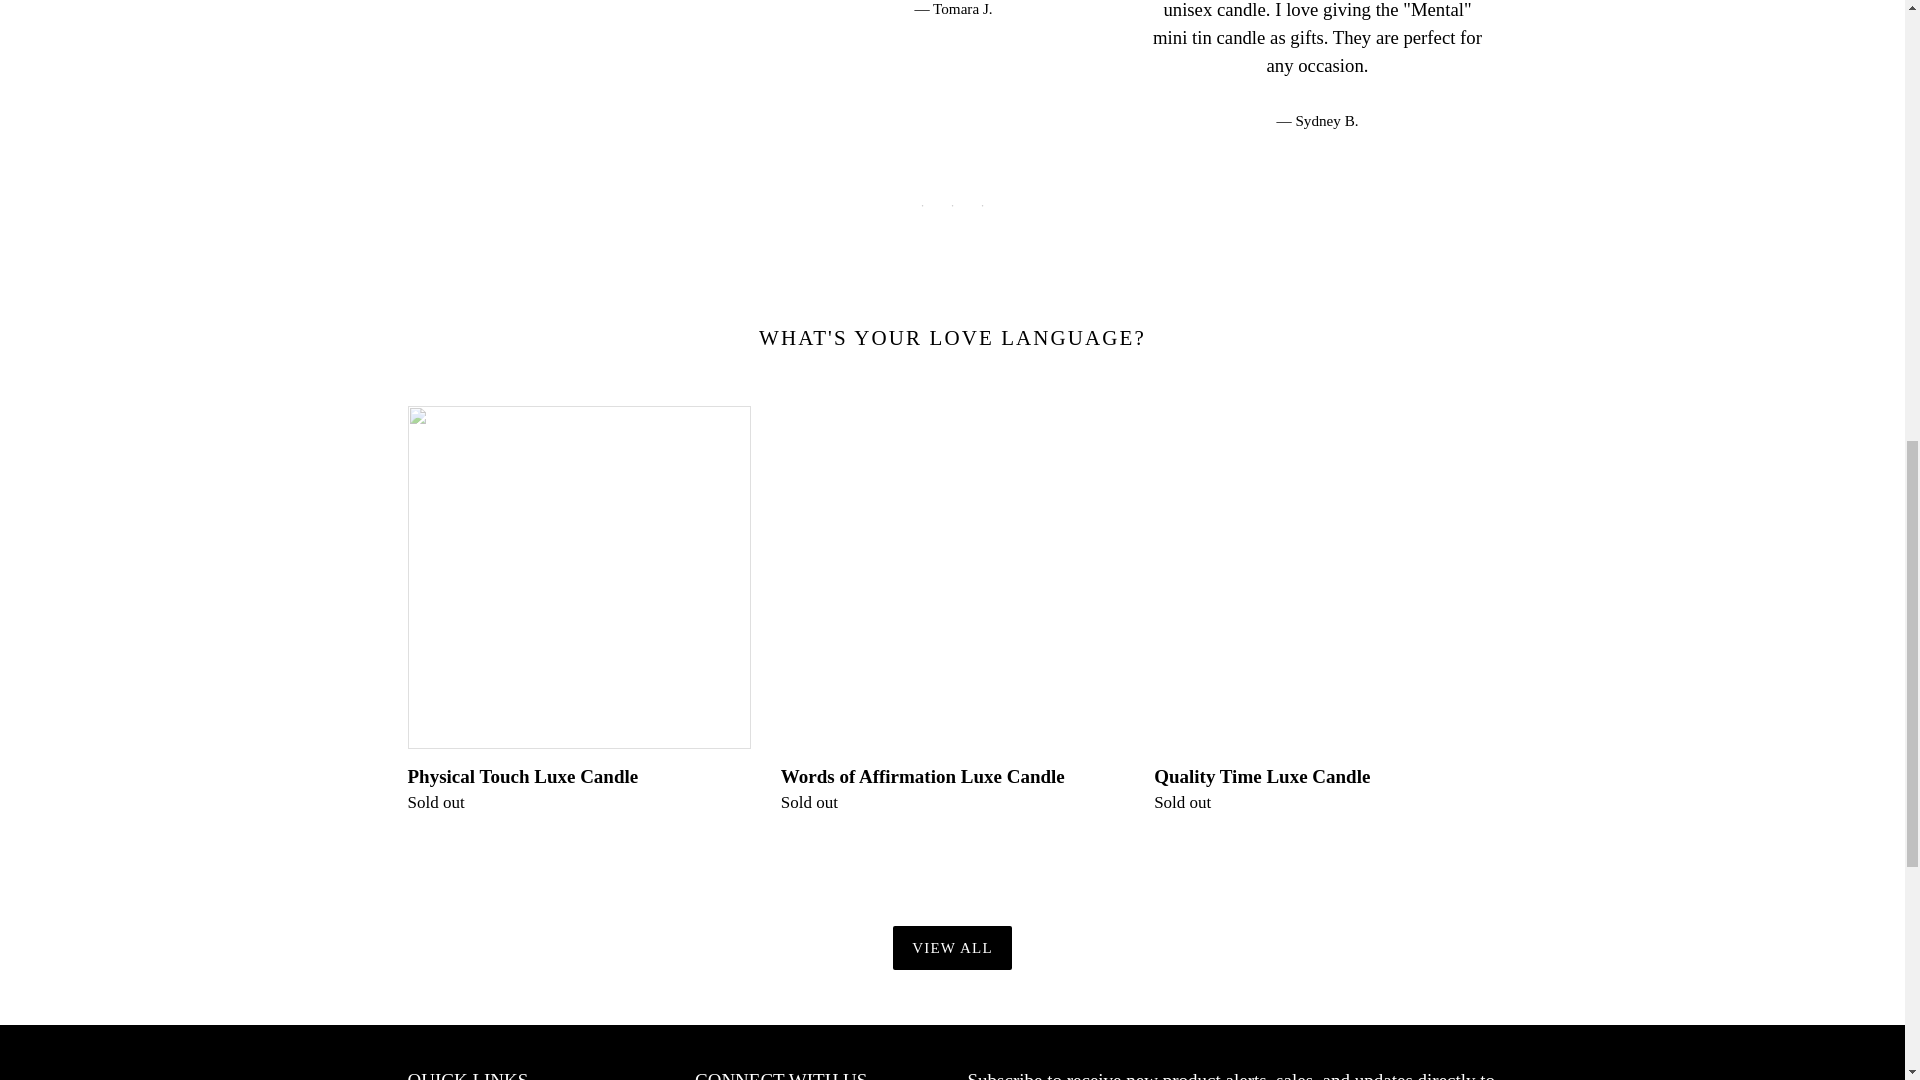  What do you see at coordinates (982, 206) in the screenshot?
I see `Slide 3` at bounding box center [982, 206].